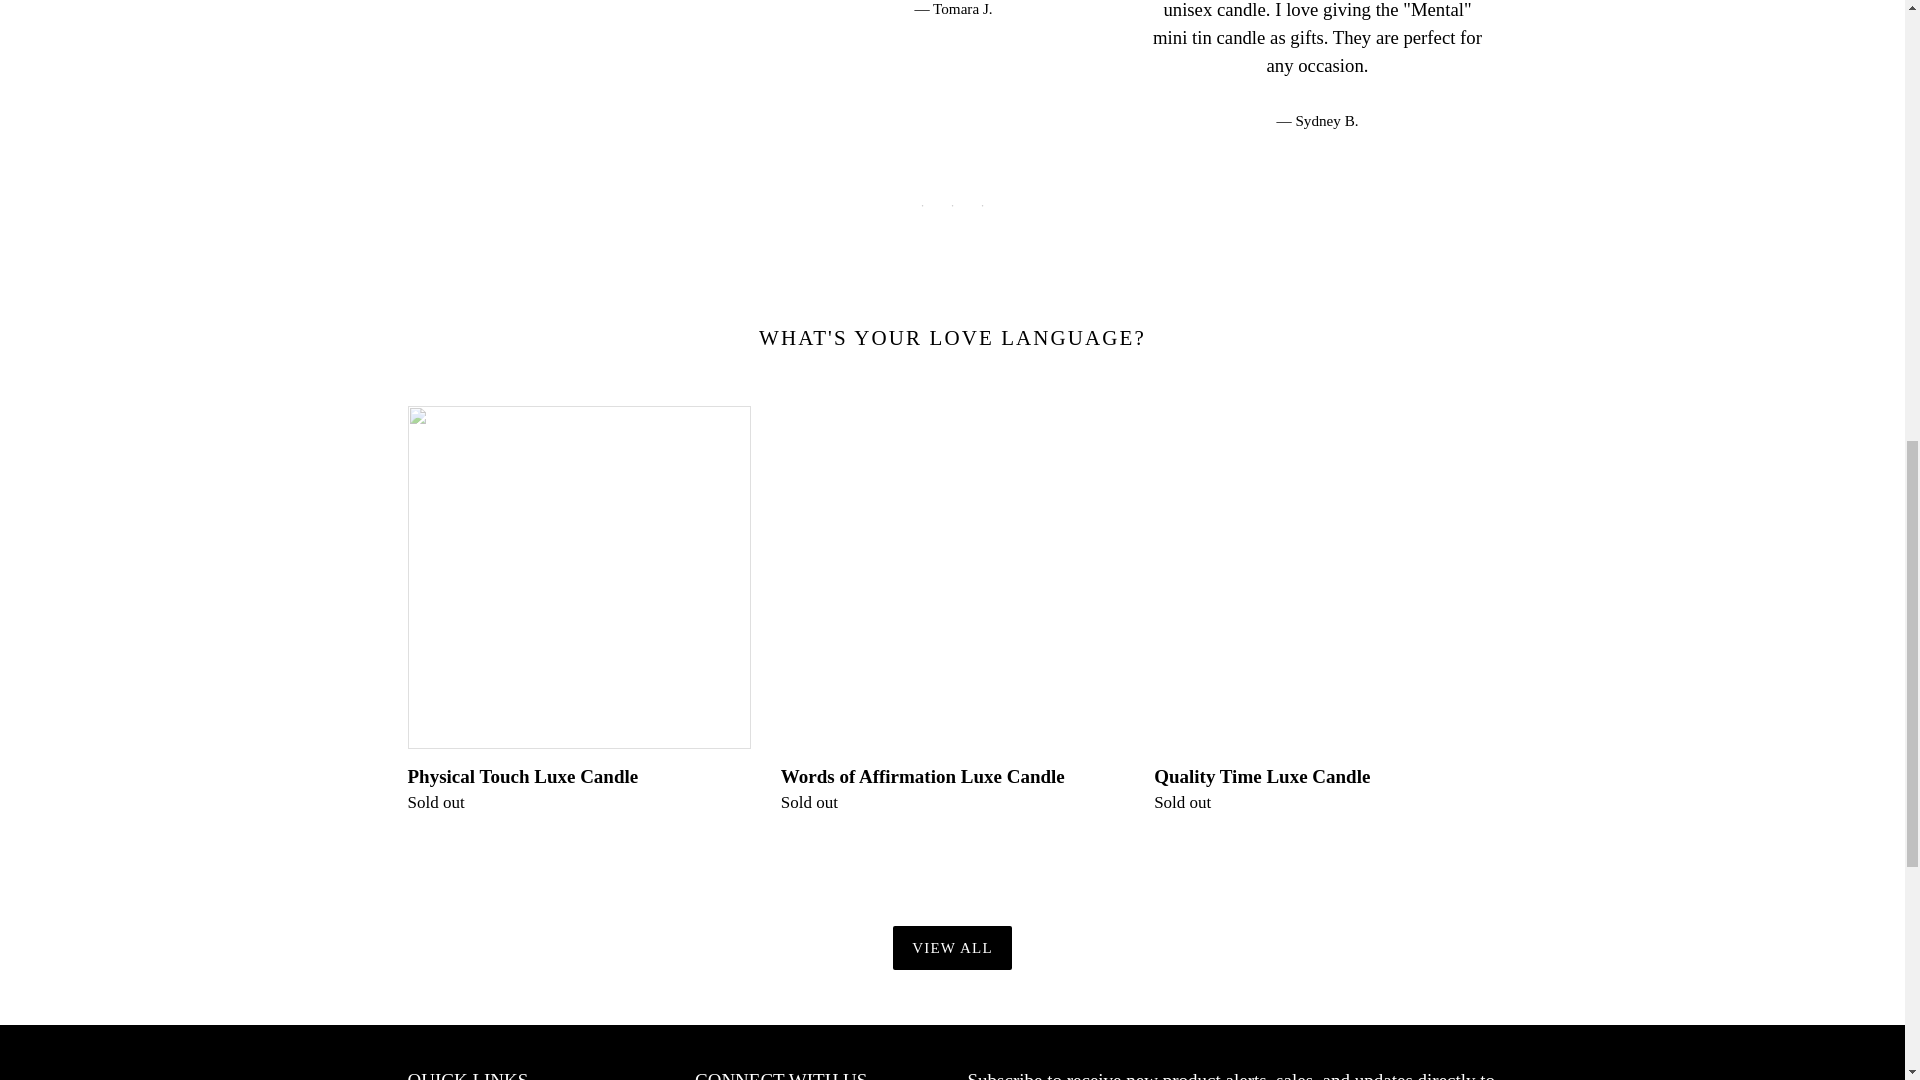  What do you see at coordinates (982, 206) in the screenshot?
I see `Slide 3` at bounding box center [982, 206].